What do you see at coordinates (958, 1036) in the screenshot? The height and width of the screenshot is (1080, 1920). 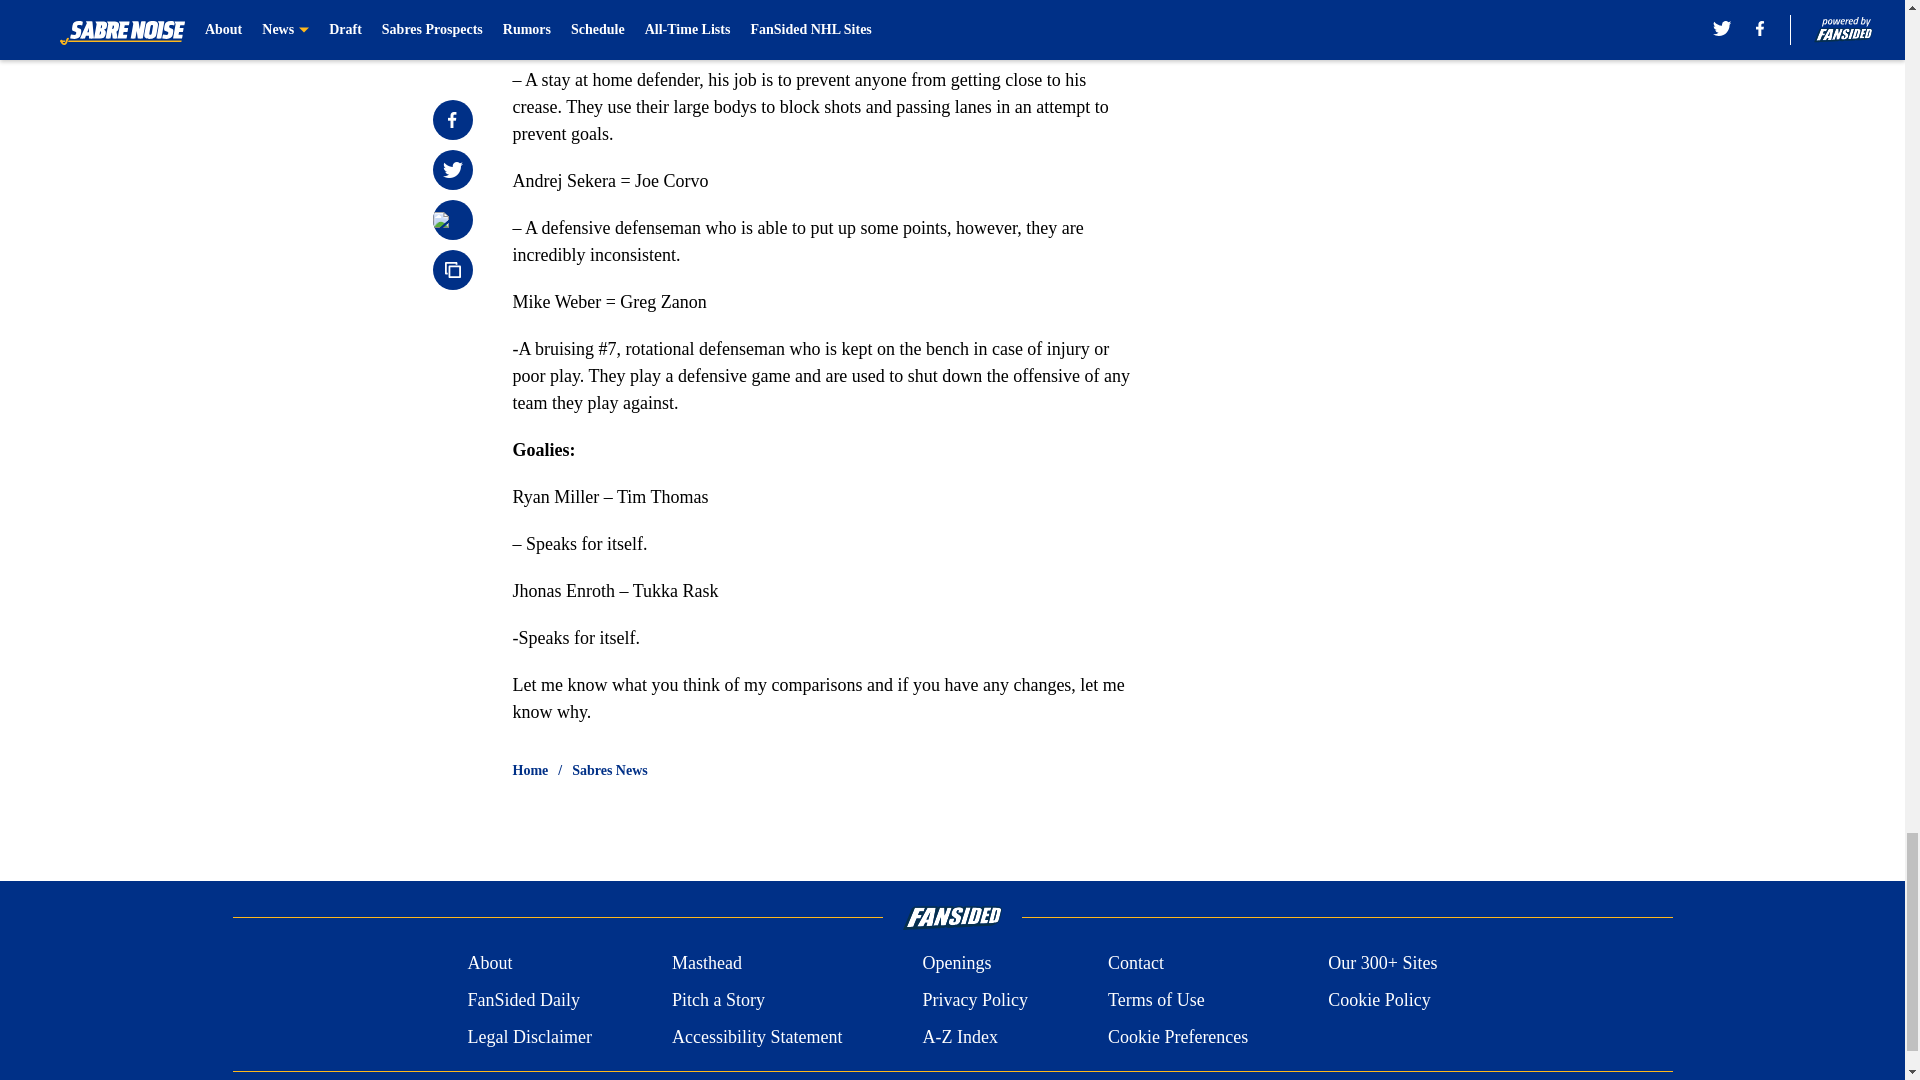 I see `A-Z Index` at bounding box center [958, 1036].